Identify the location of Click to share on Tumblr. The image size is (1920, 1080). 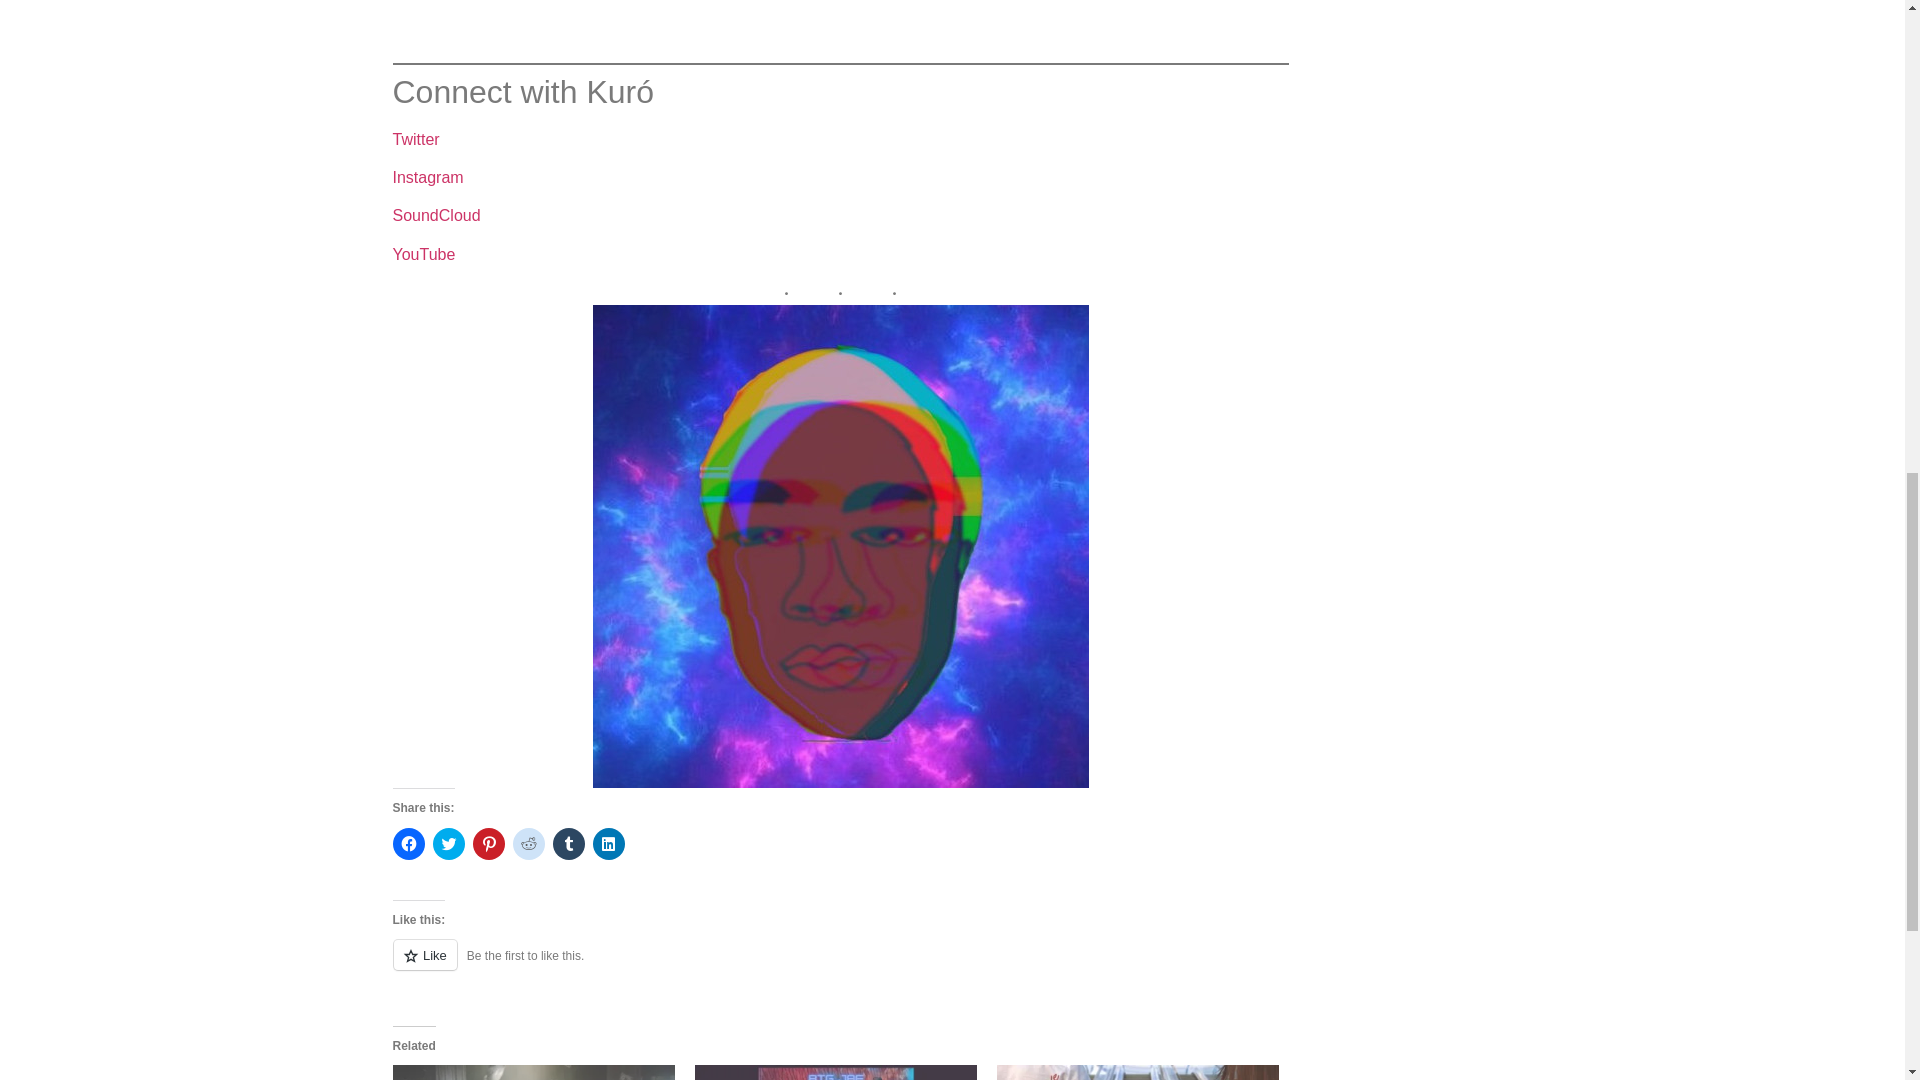
(568, 844).